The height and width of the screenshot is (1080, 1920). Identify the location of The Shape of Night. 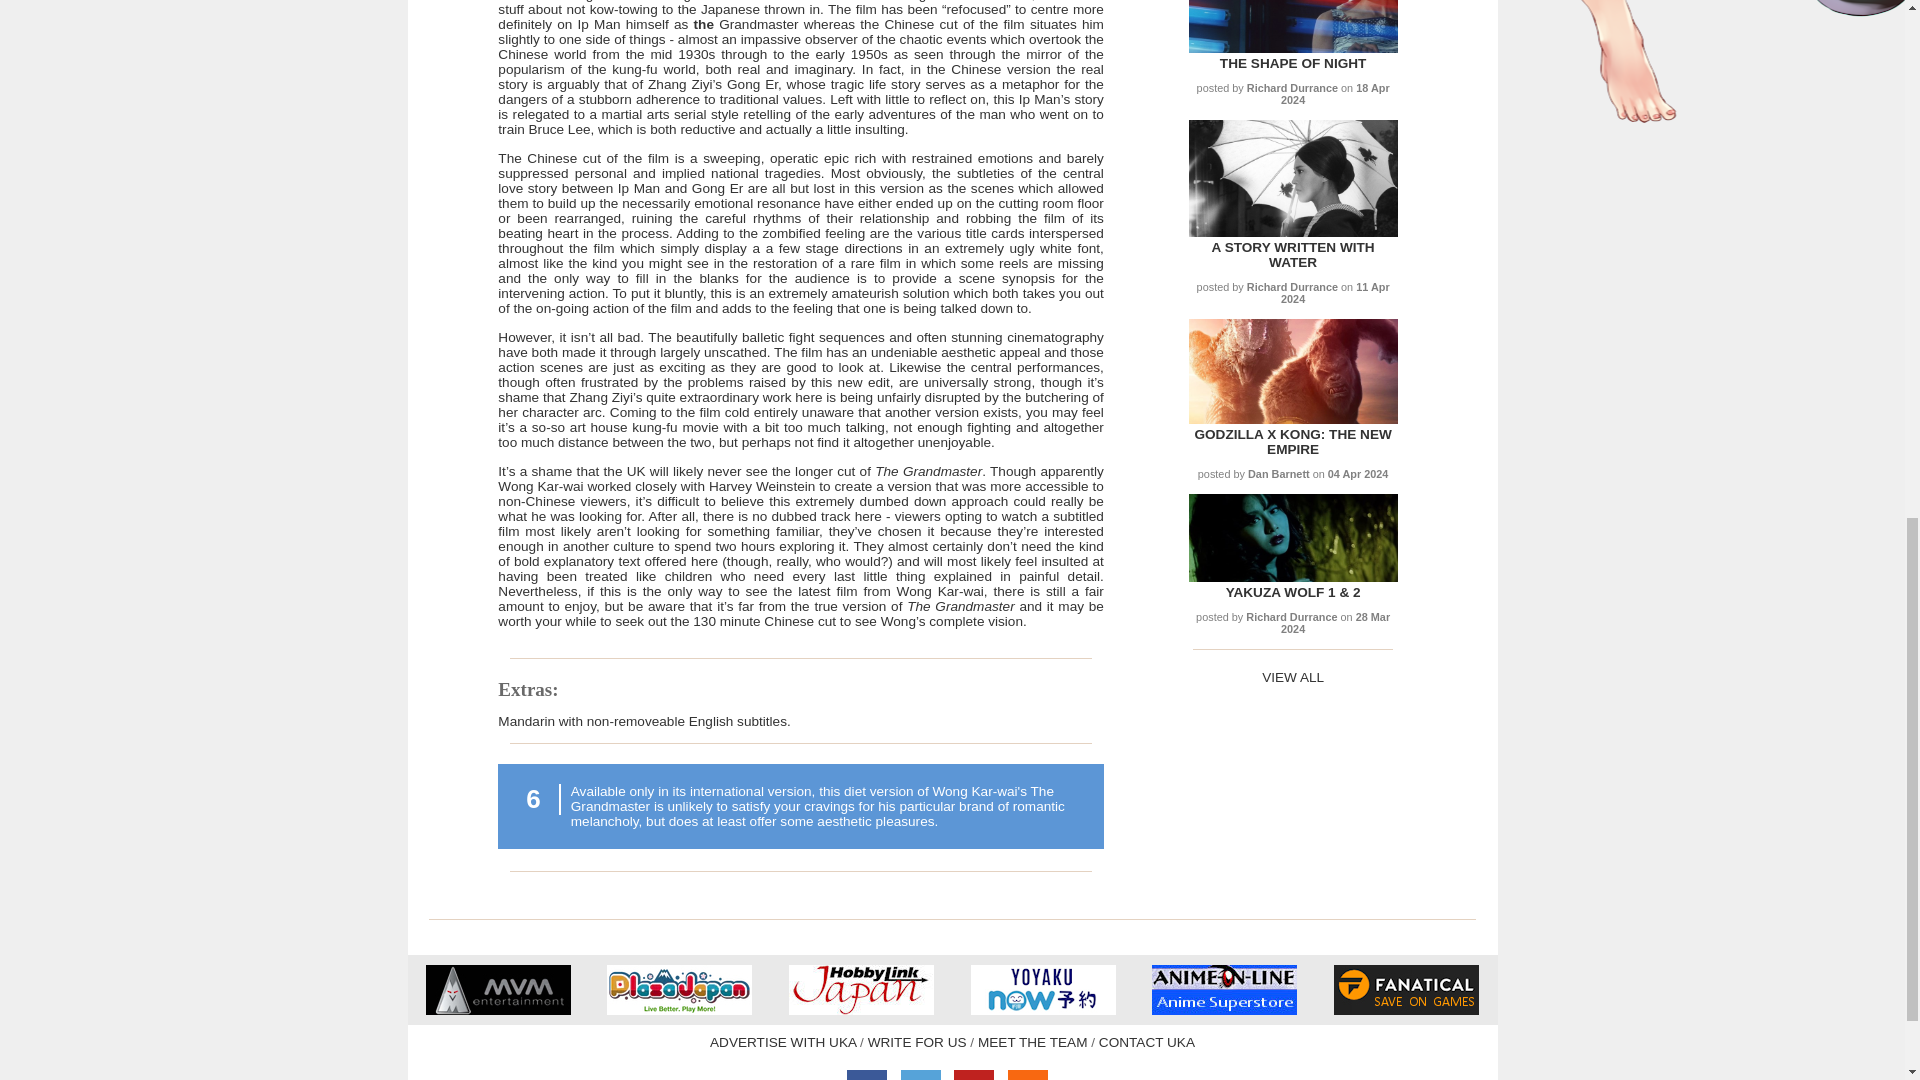
(1292, 48).